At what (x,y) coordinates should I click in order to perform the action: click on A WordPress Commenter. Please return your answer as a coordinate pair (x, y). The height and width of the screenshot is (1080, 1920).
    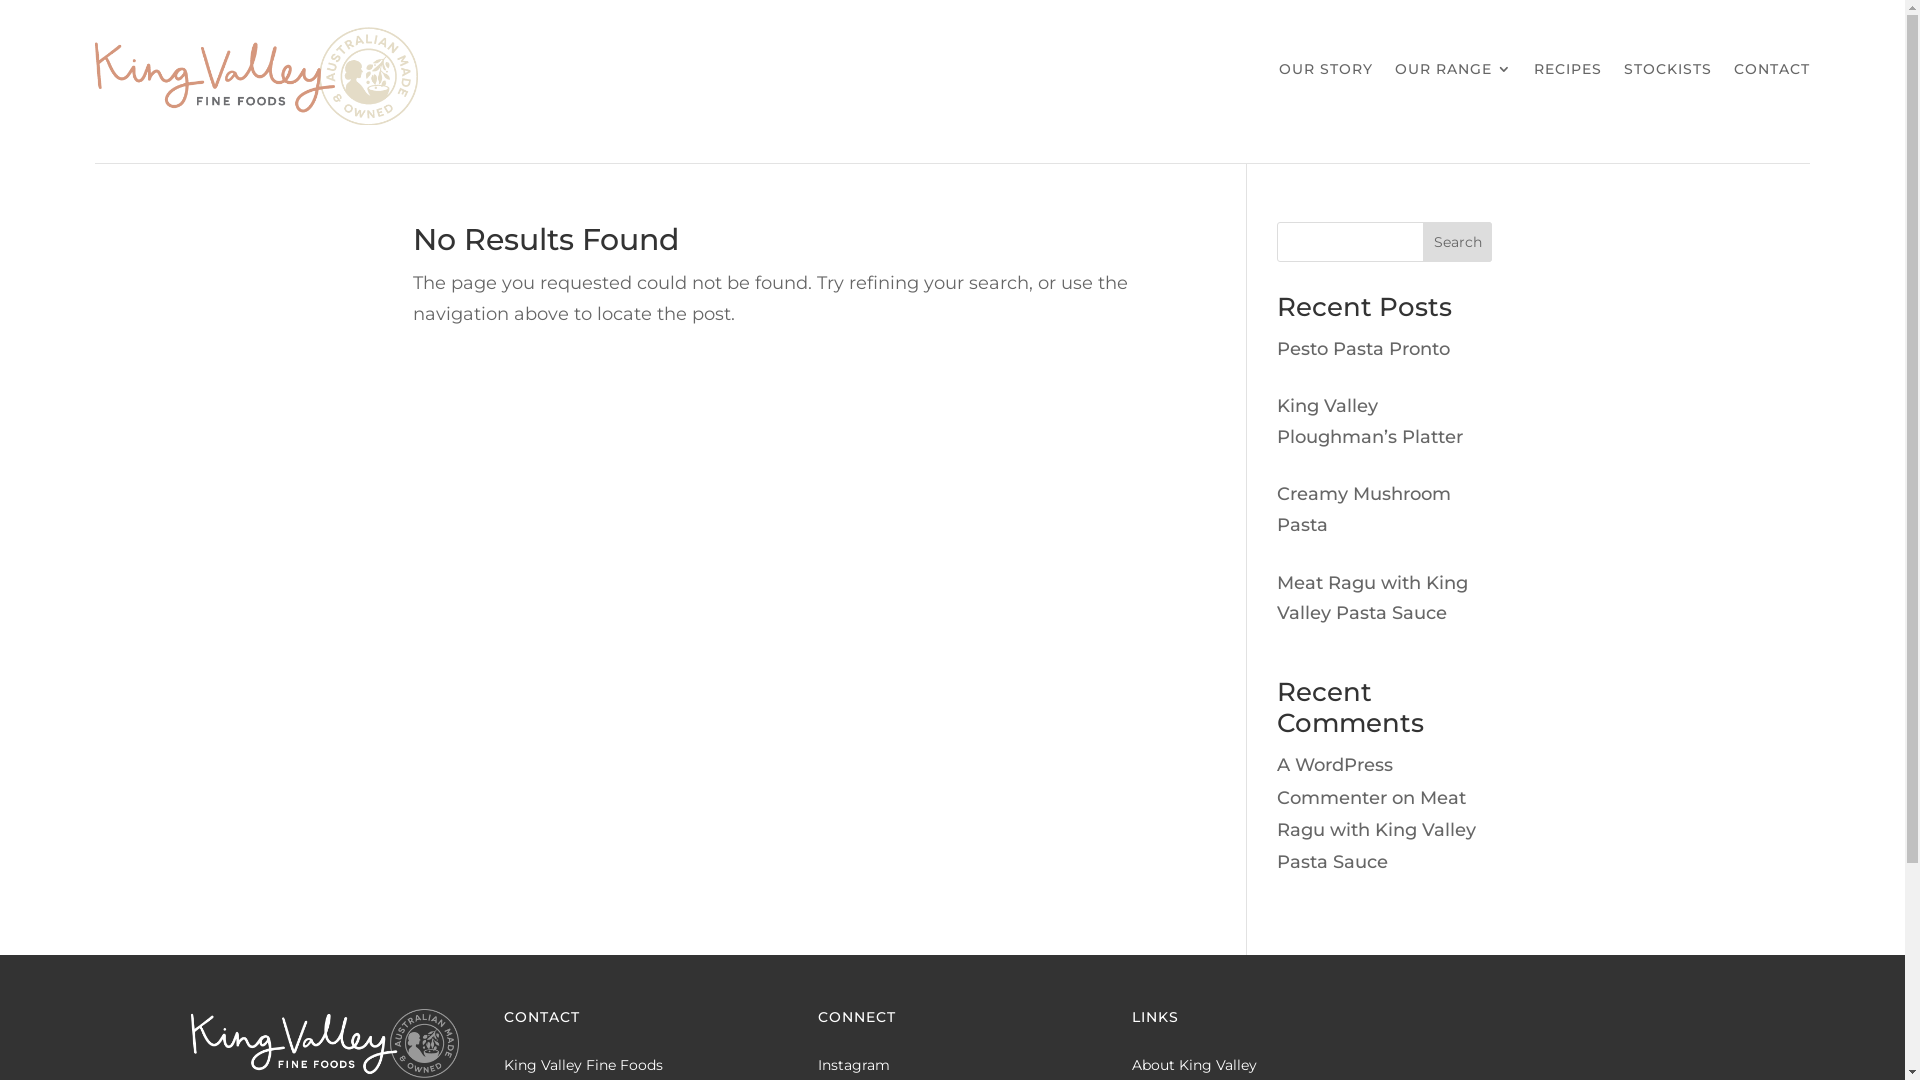
    Looking at the image, I should click on (1335, 781).